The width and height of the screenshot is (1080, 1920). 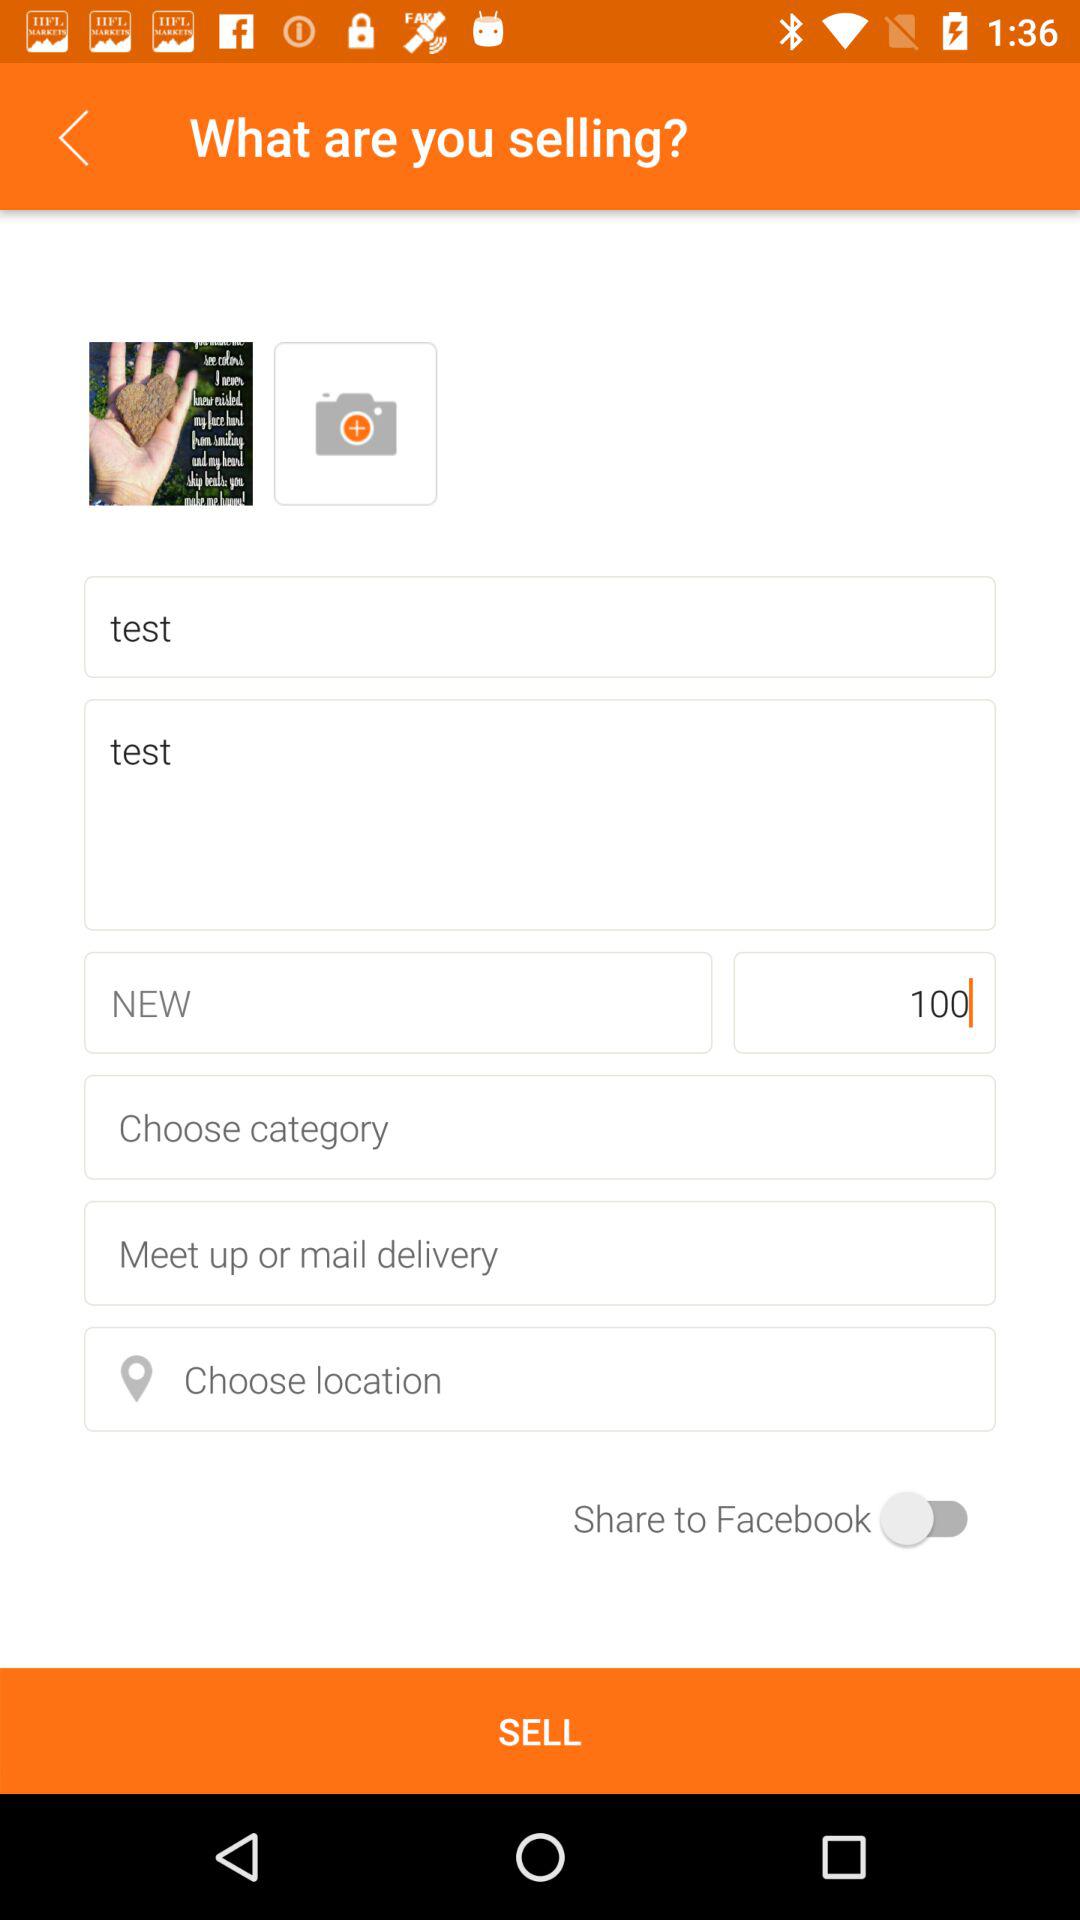 What do you see at coordinates (171, 424) in the screenshot?
I see `view picture` at bounding box center [171, 424].